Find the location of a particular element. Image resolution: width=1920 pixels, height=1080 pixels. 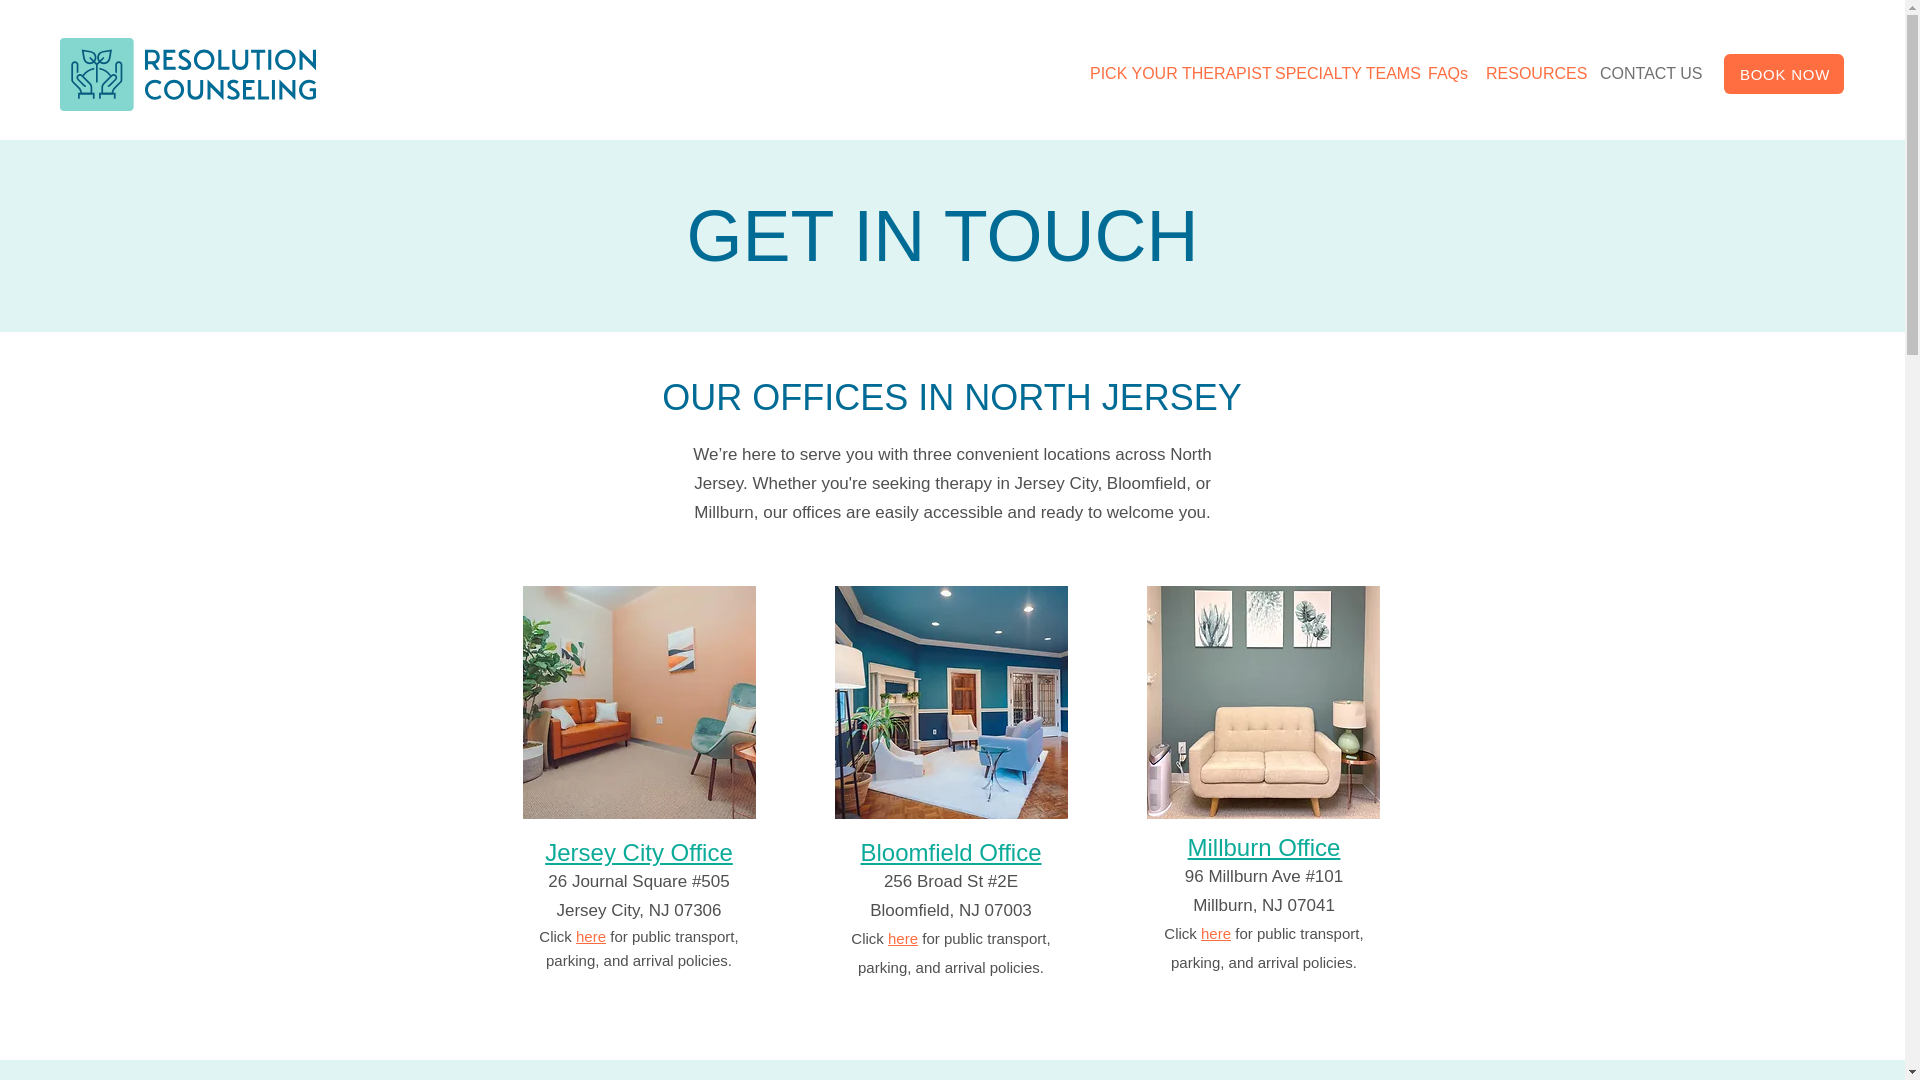

Jersey City Office is located at coordinates (639, 852).